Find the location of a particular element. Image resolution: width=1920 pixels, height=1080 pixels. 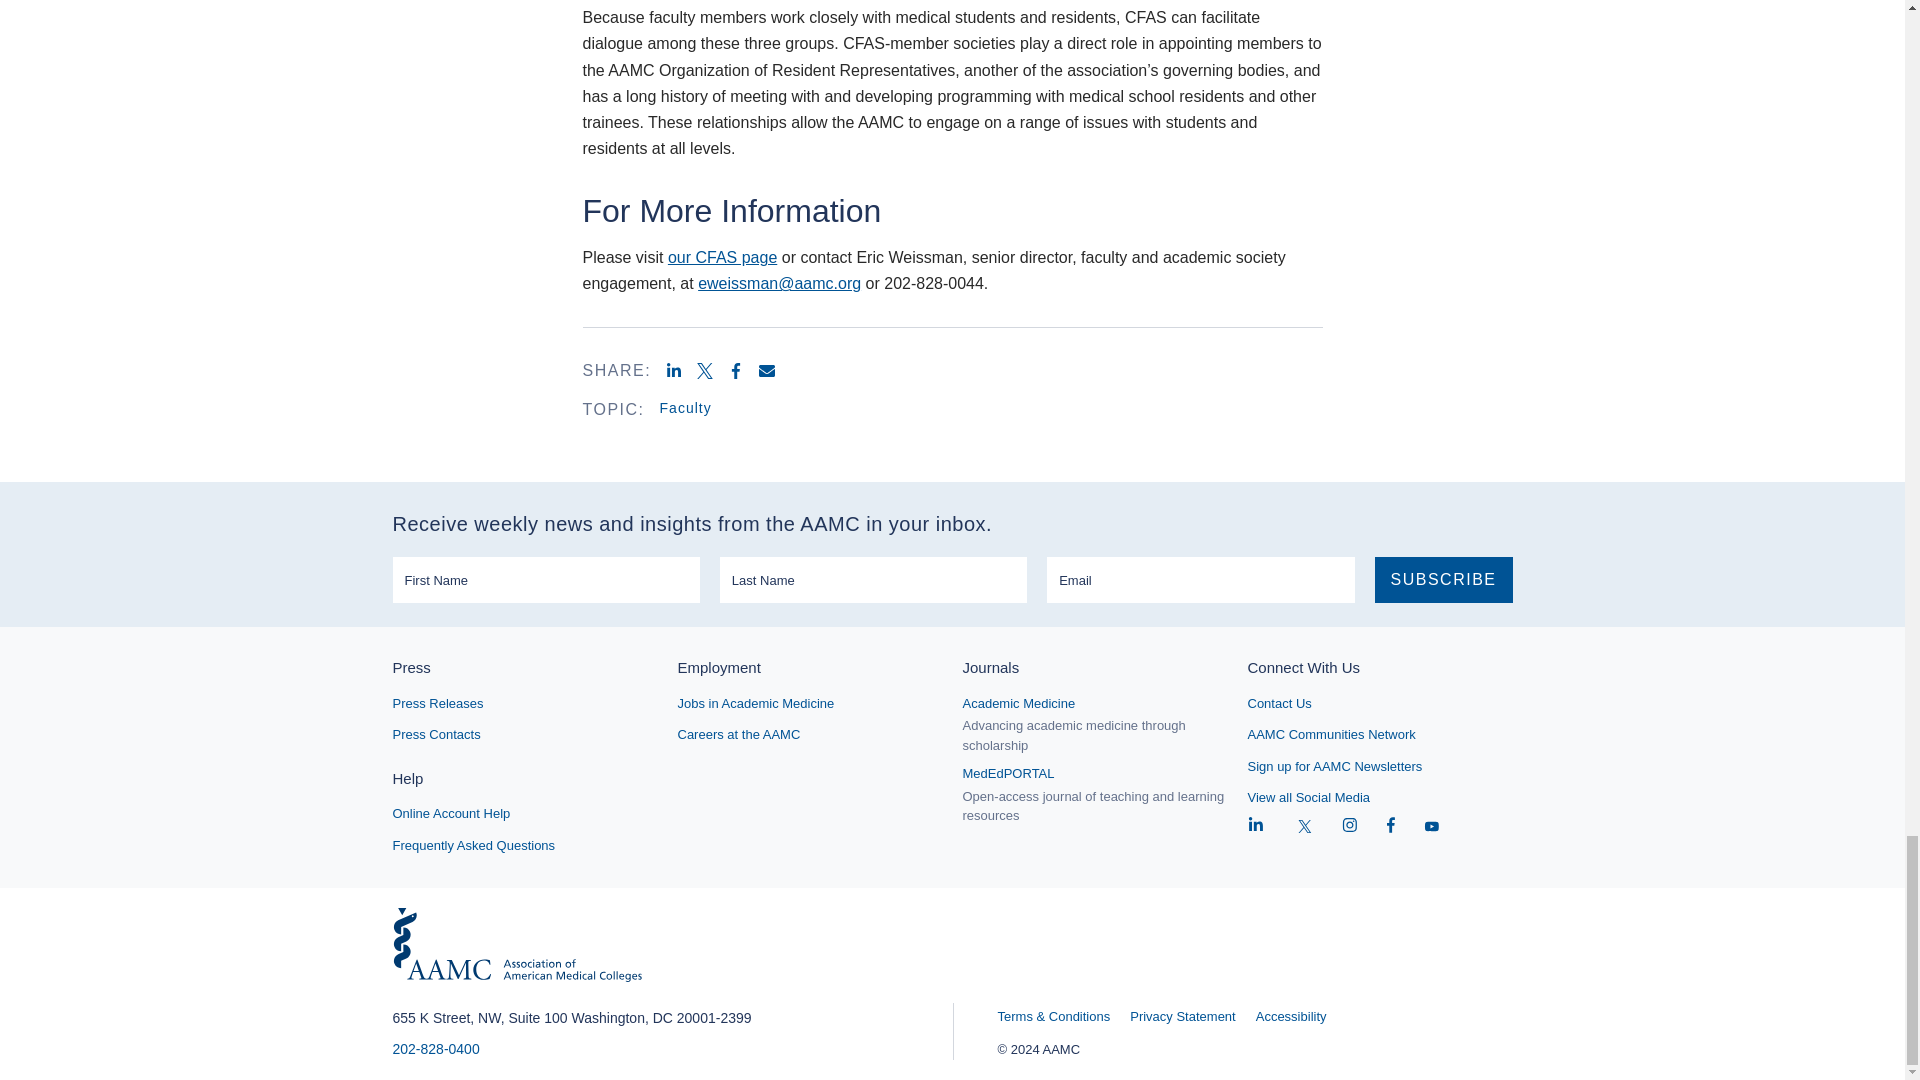

Email: is located at coordinates (1200, 580).